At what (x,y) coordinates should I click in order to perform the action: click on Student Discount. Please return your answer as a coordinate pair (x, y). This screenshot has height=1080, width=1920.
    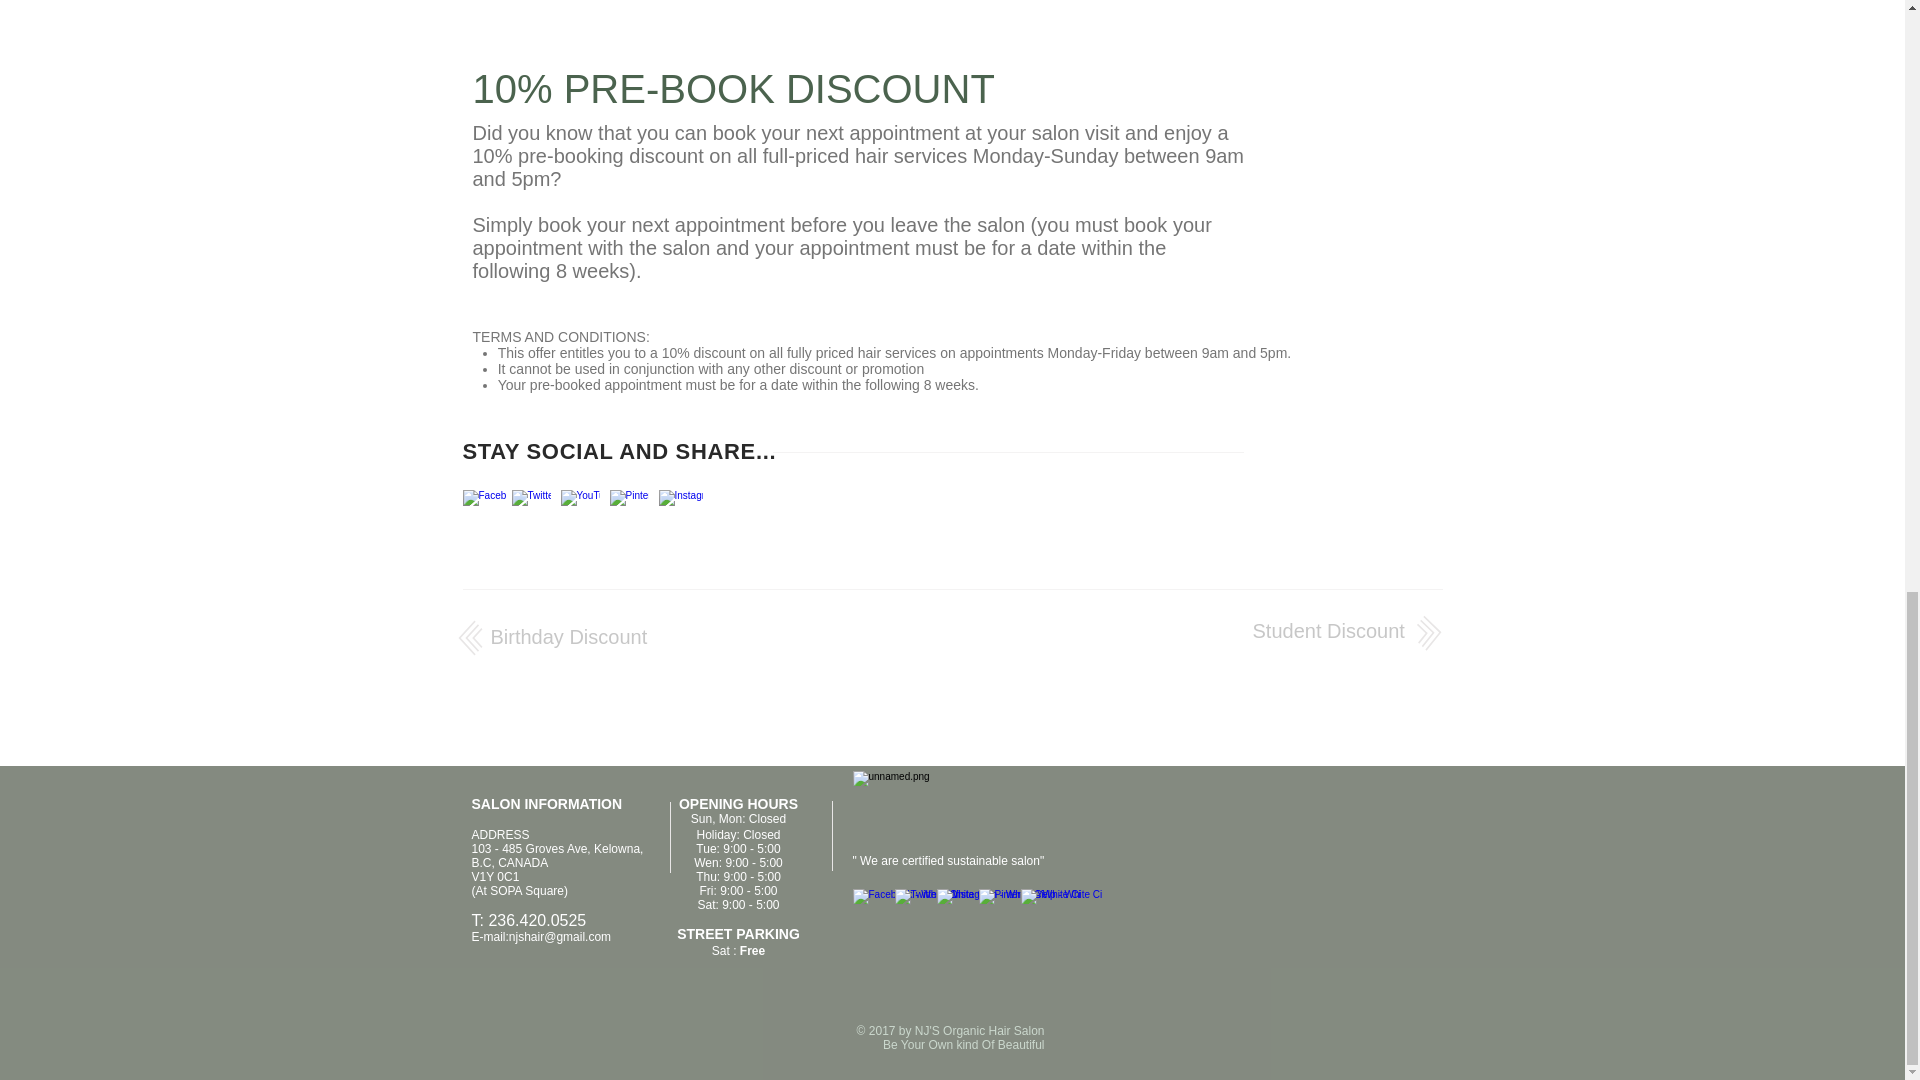
    Looking at the image, I should click on (1327, 630).